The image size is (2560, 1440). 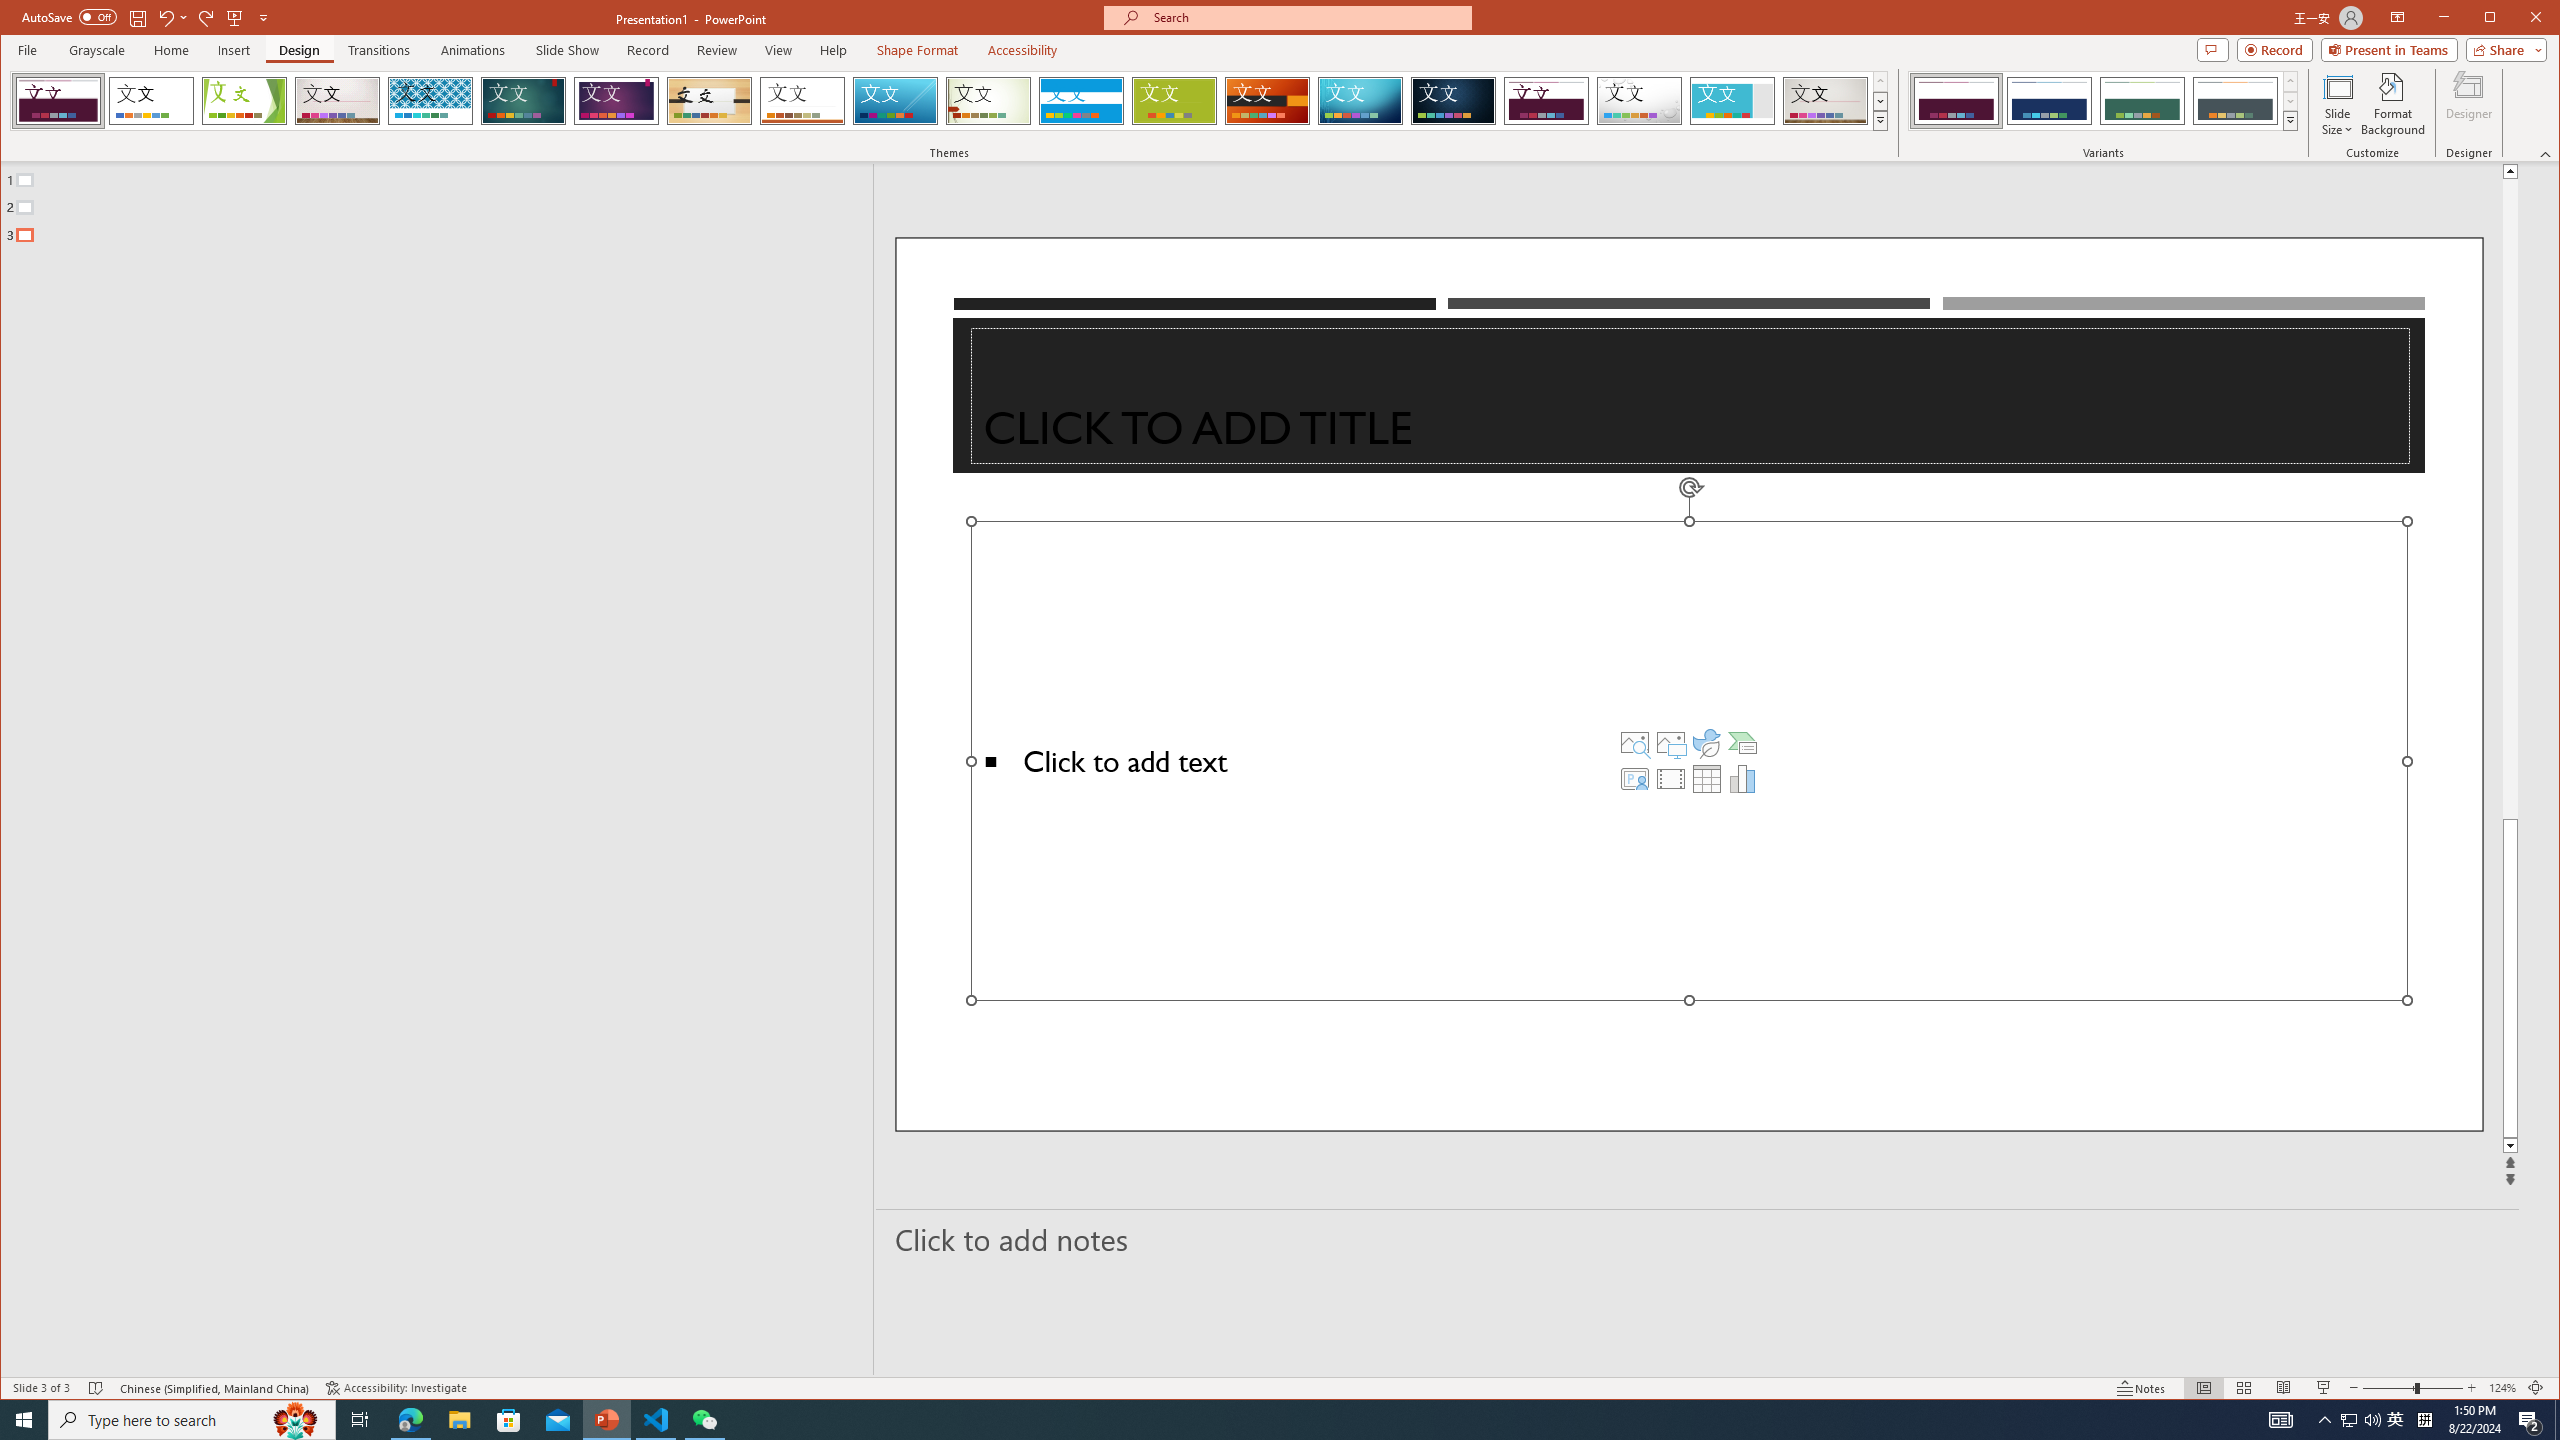 I want to click on Retrospect, so click(x=802, y=101).